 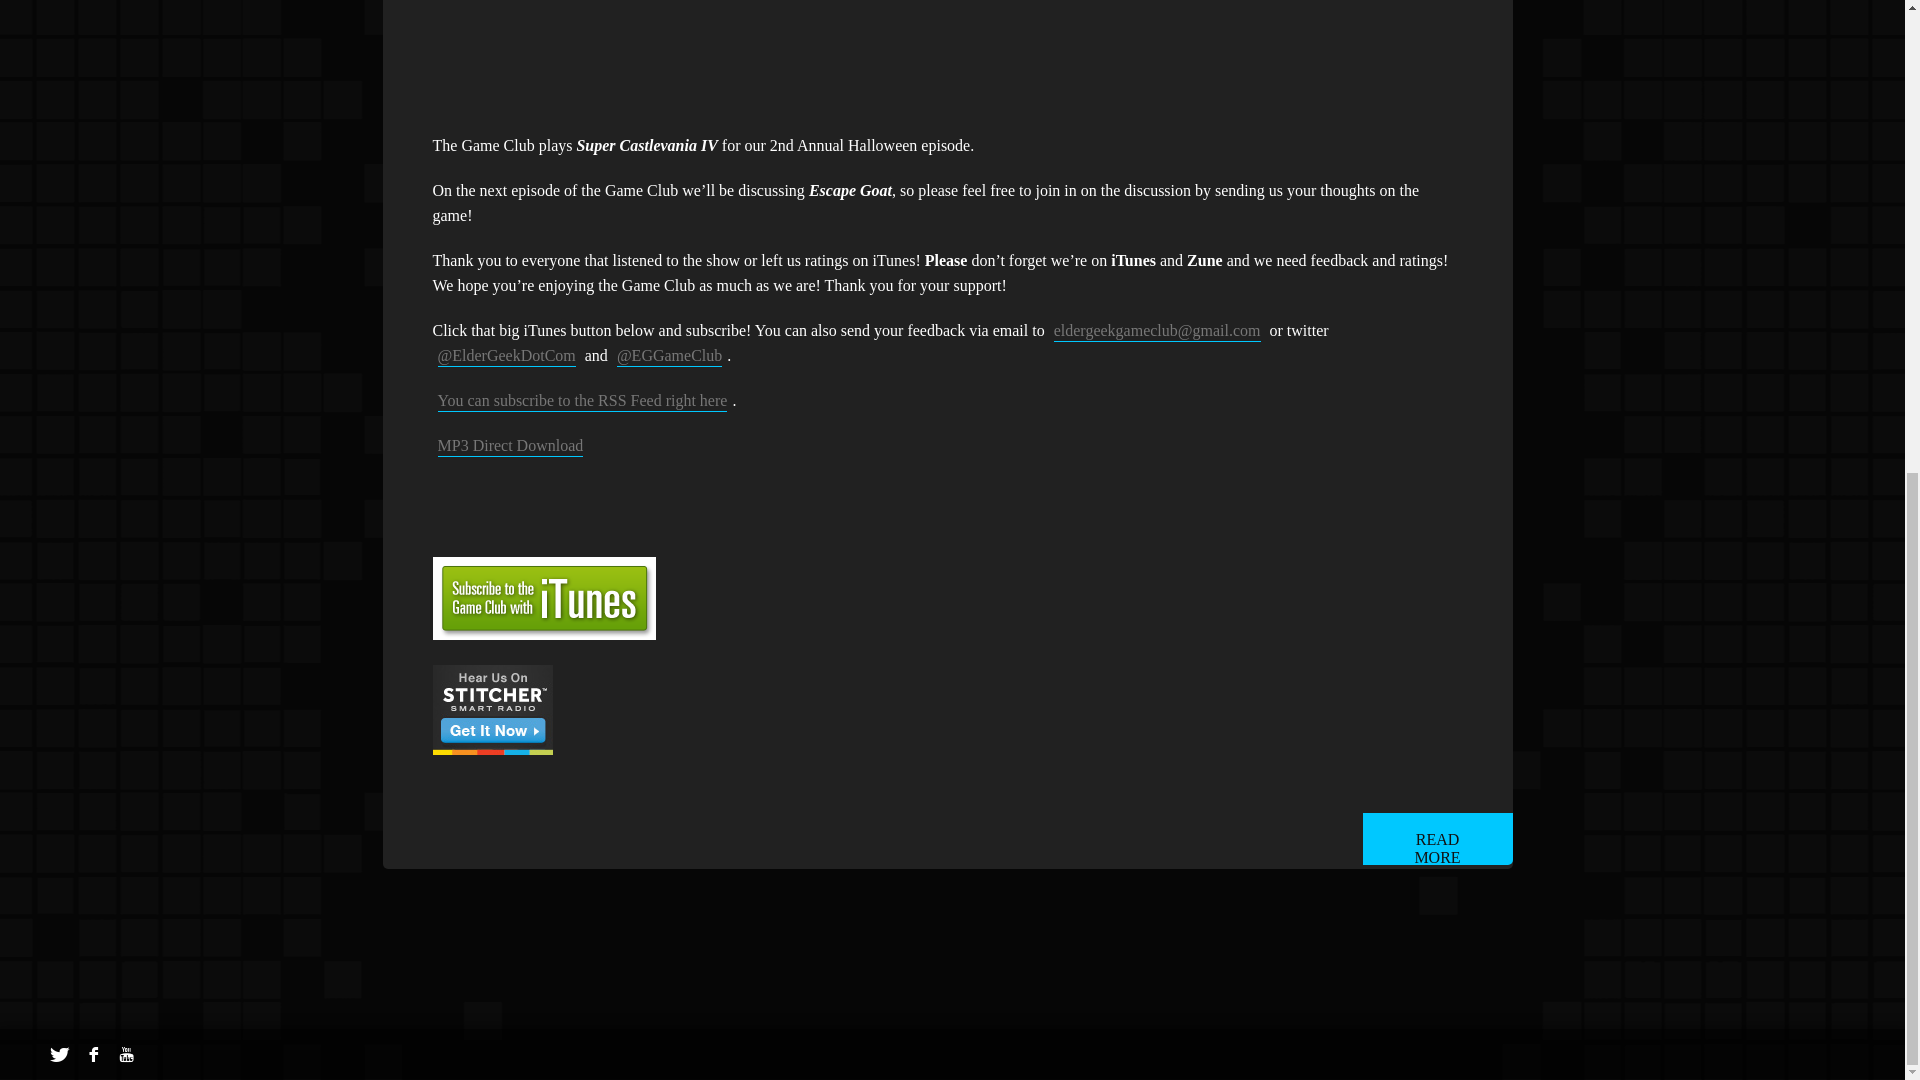 I want to click on Subscribe to us through iTunes!, so click(x=543, y=598).